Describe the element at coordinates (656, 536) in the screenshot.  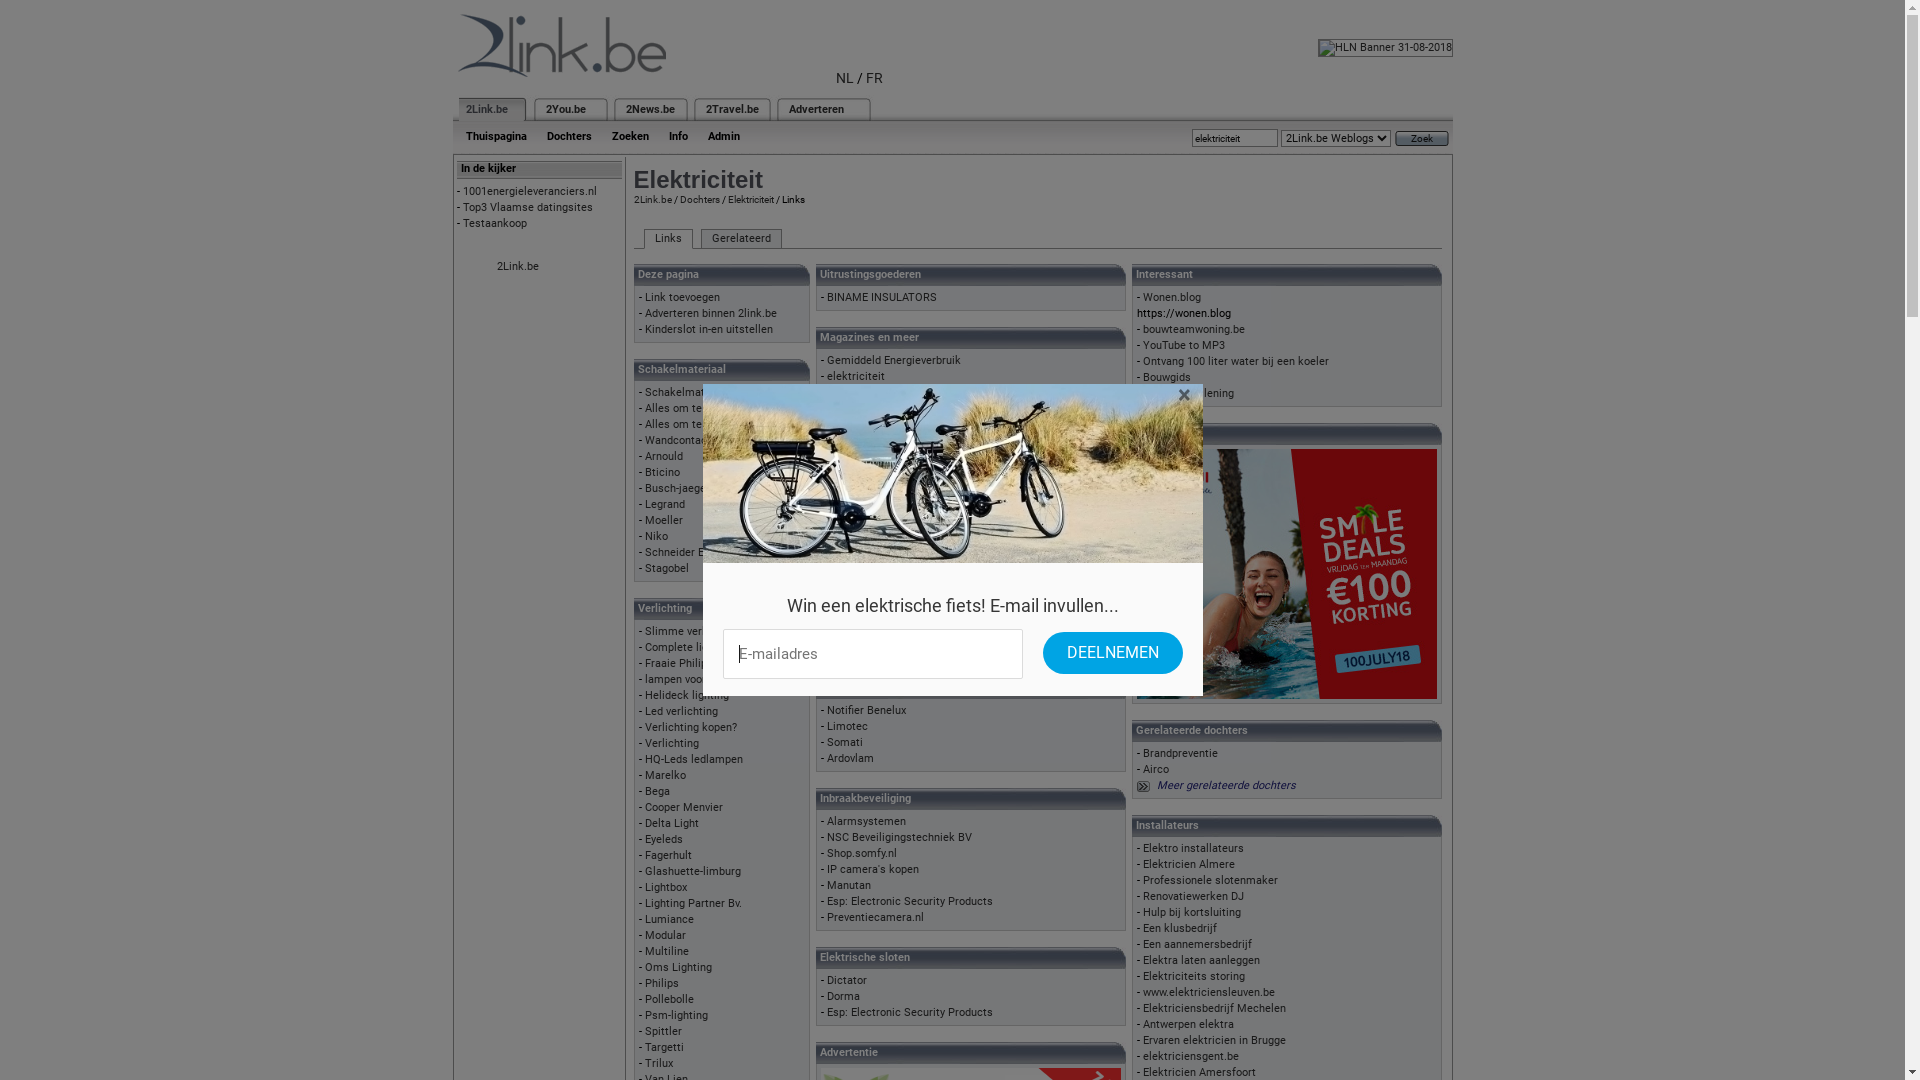
I see `Niko` at that location.